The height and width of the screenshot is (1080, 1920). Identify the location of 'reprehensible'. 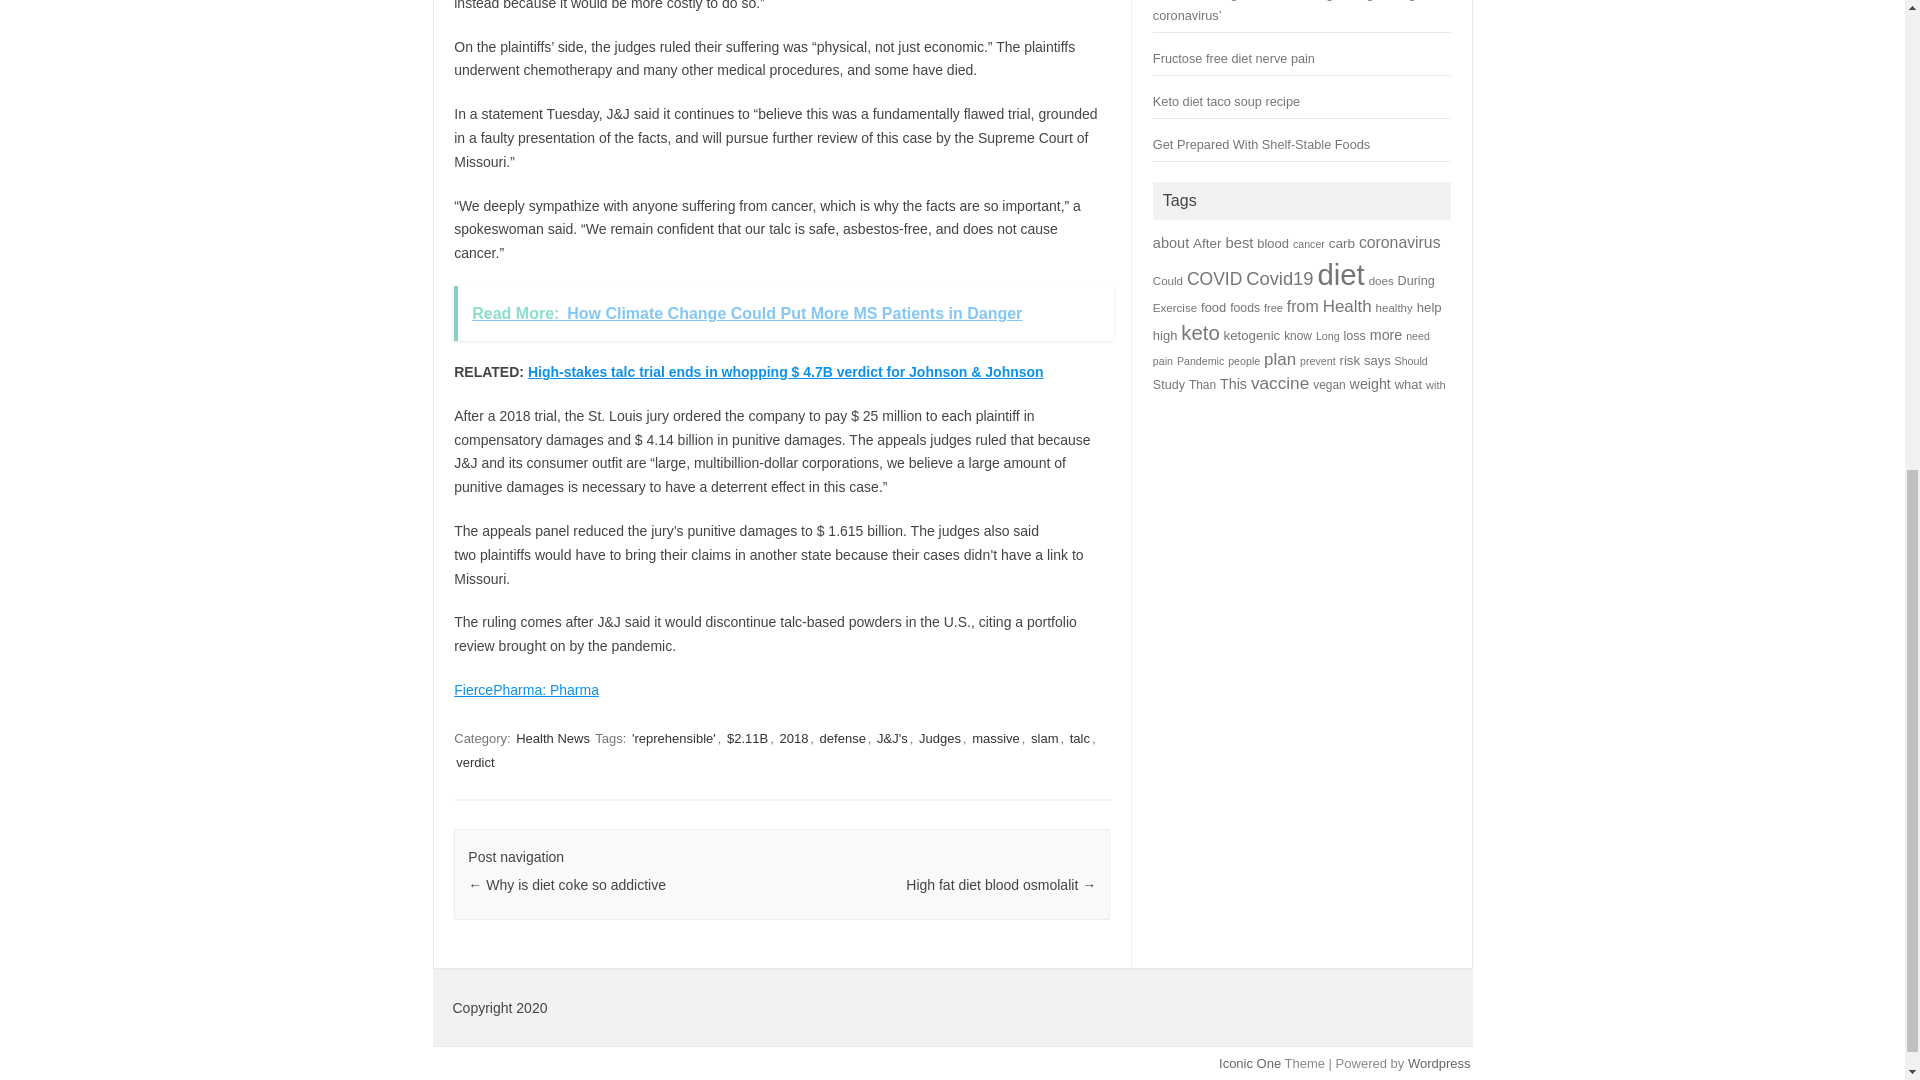
(674, 738).